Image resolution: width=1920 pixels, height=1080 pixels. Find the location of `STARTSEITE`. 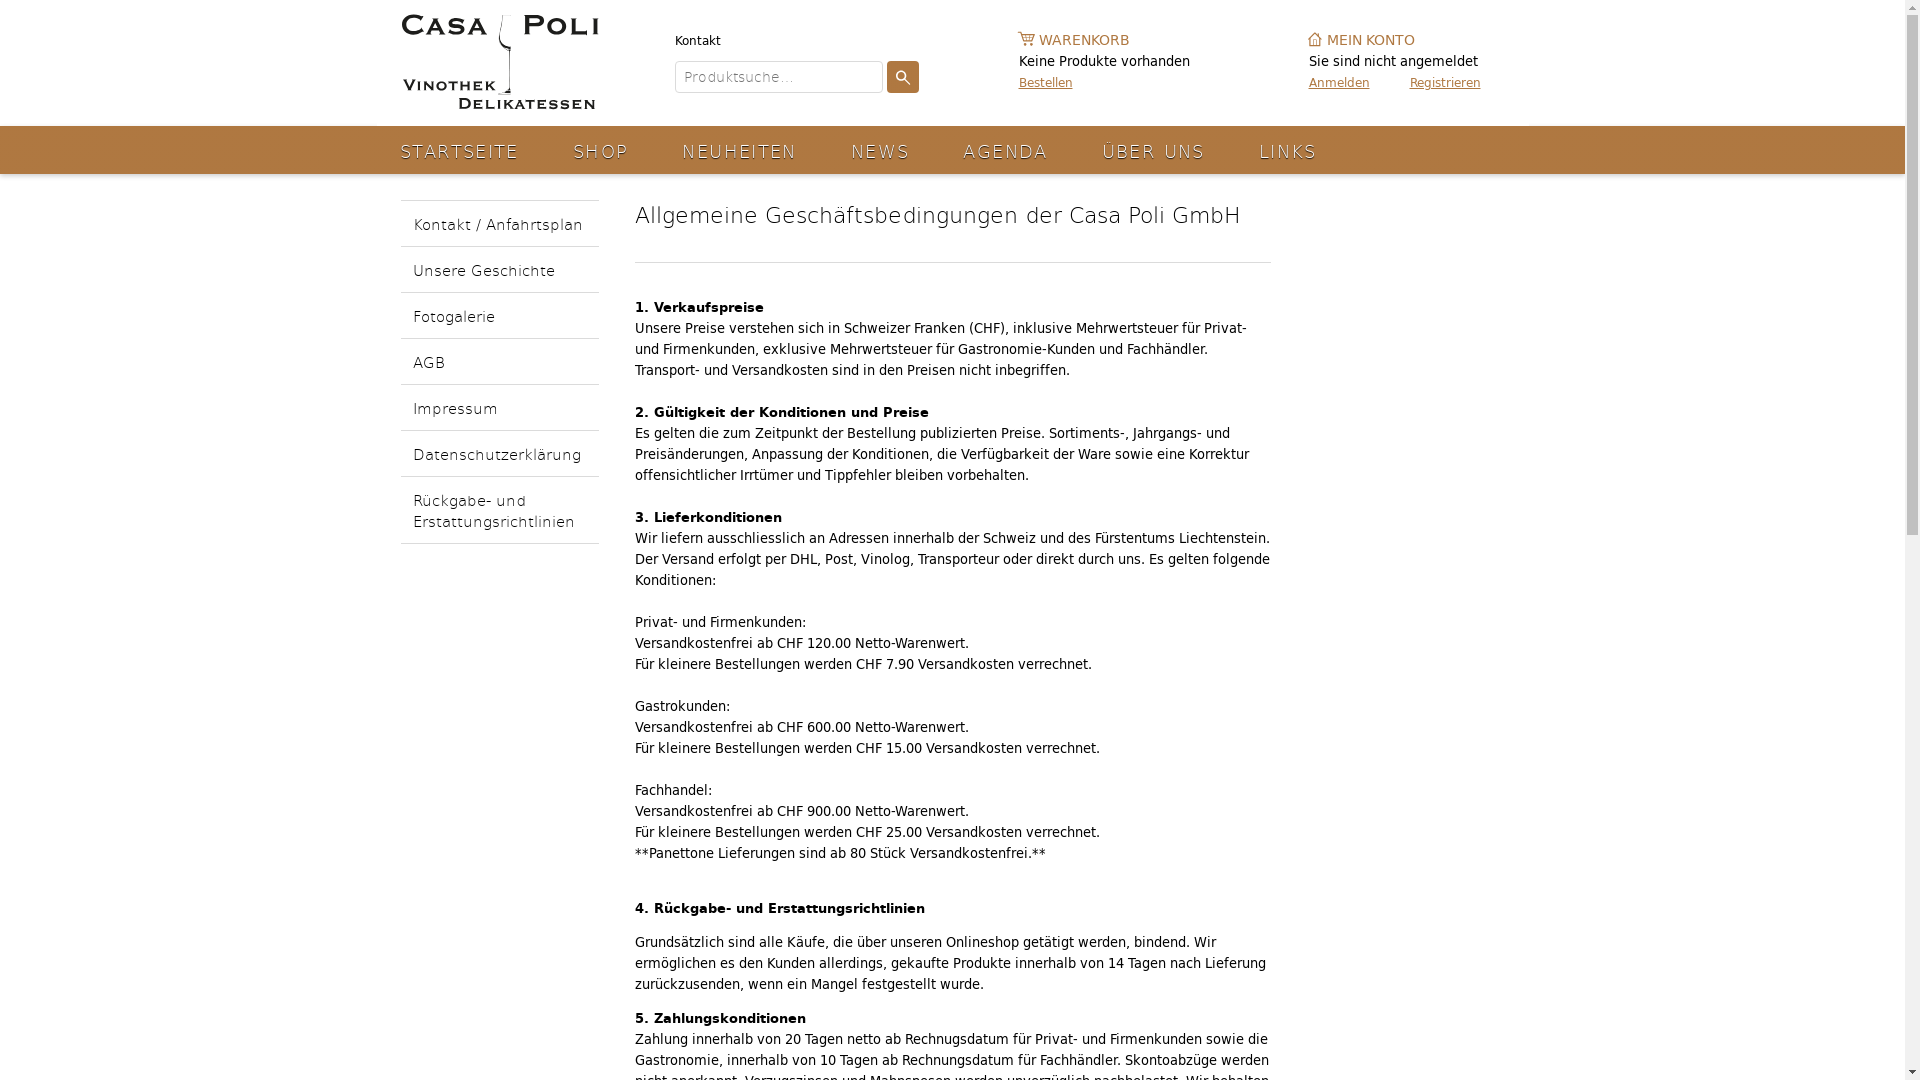

STARTSEITE is located at coordinates (460, 150).